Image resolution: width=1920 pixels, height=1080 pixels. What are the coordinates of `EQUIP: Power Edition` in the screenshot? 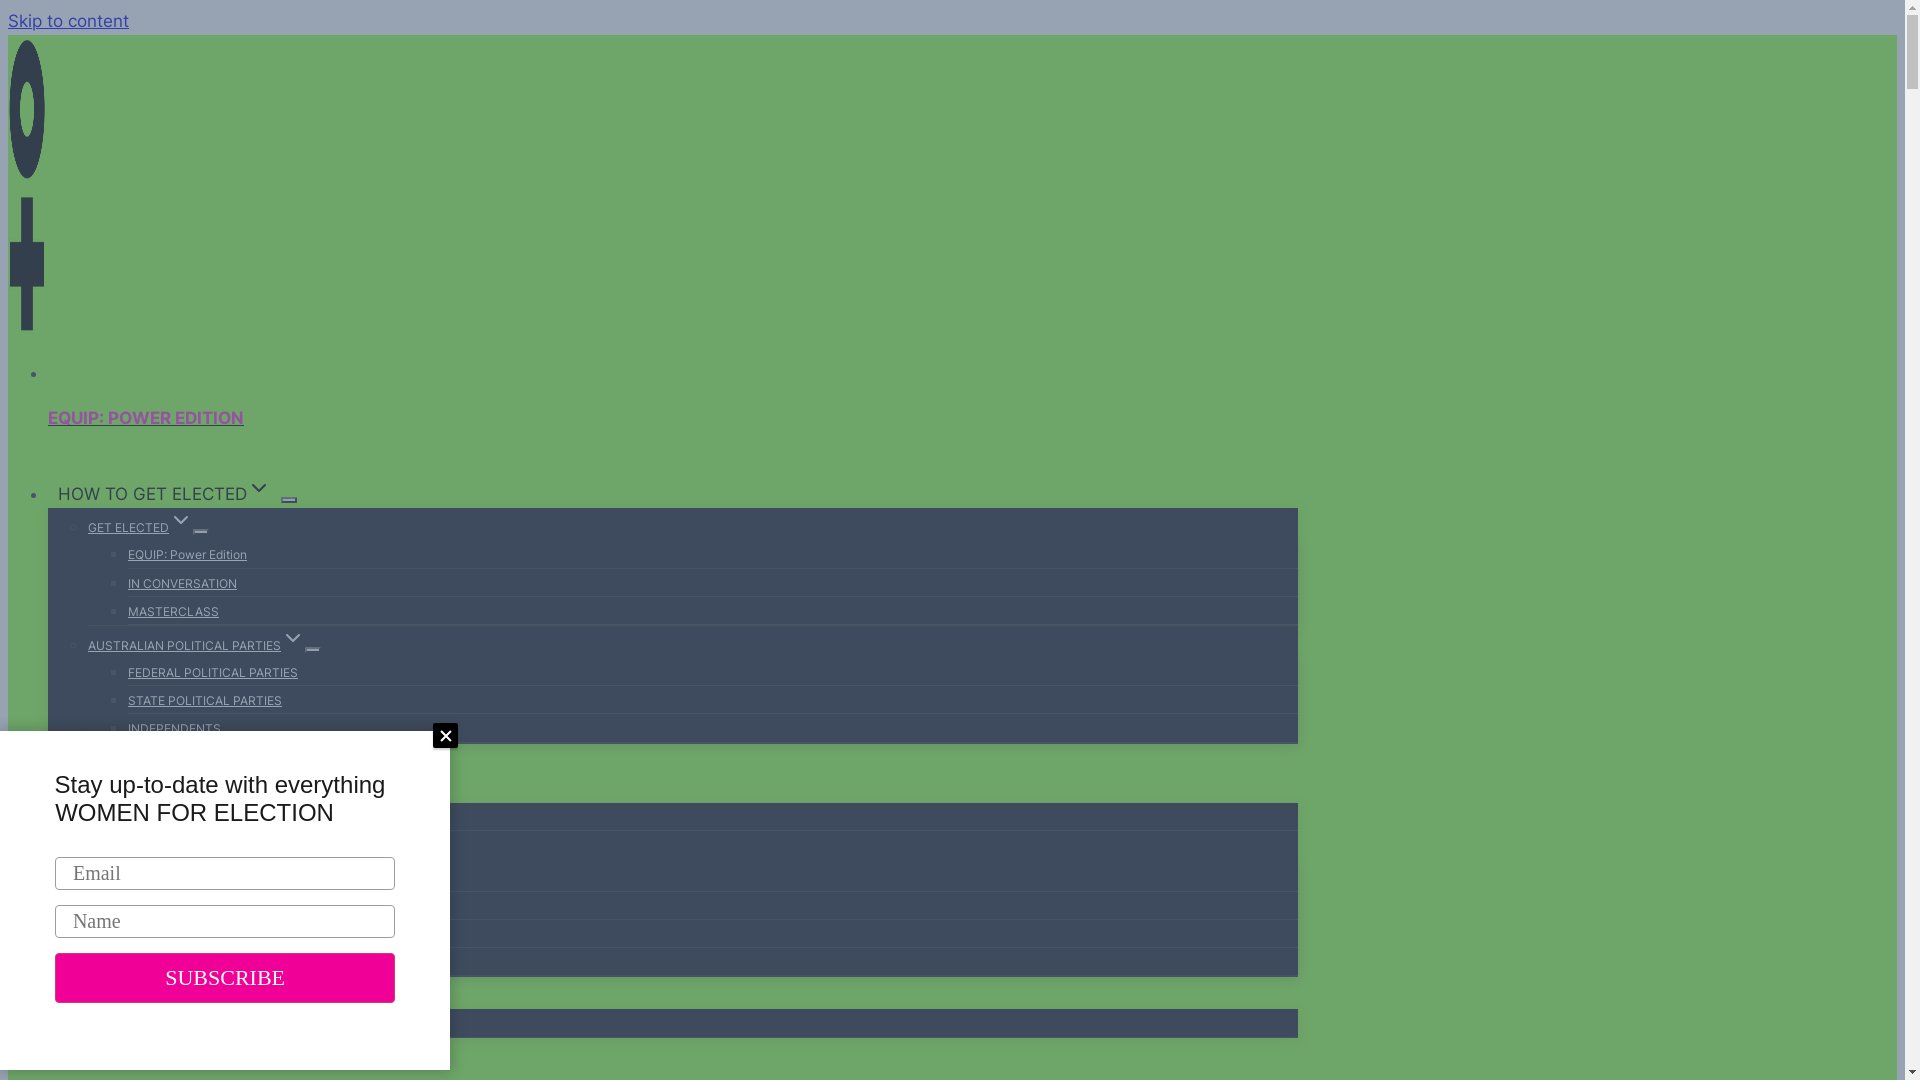 It's located at (187, 554).